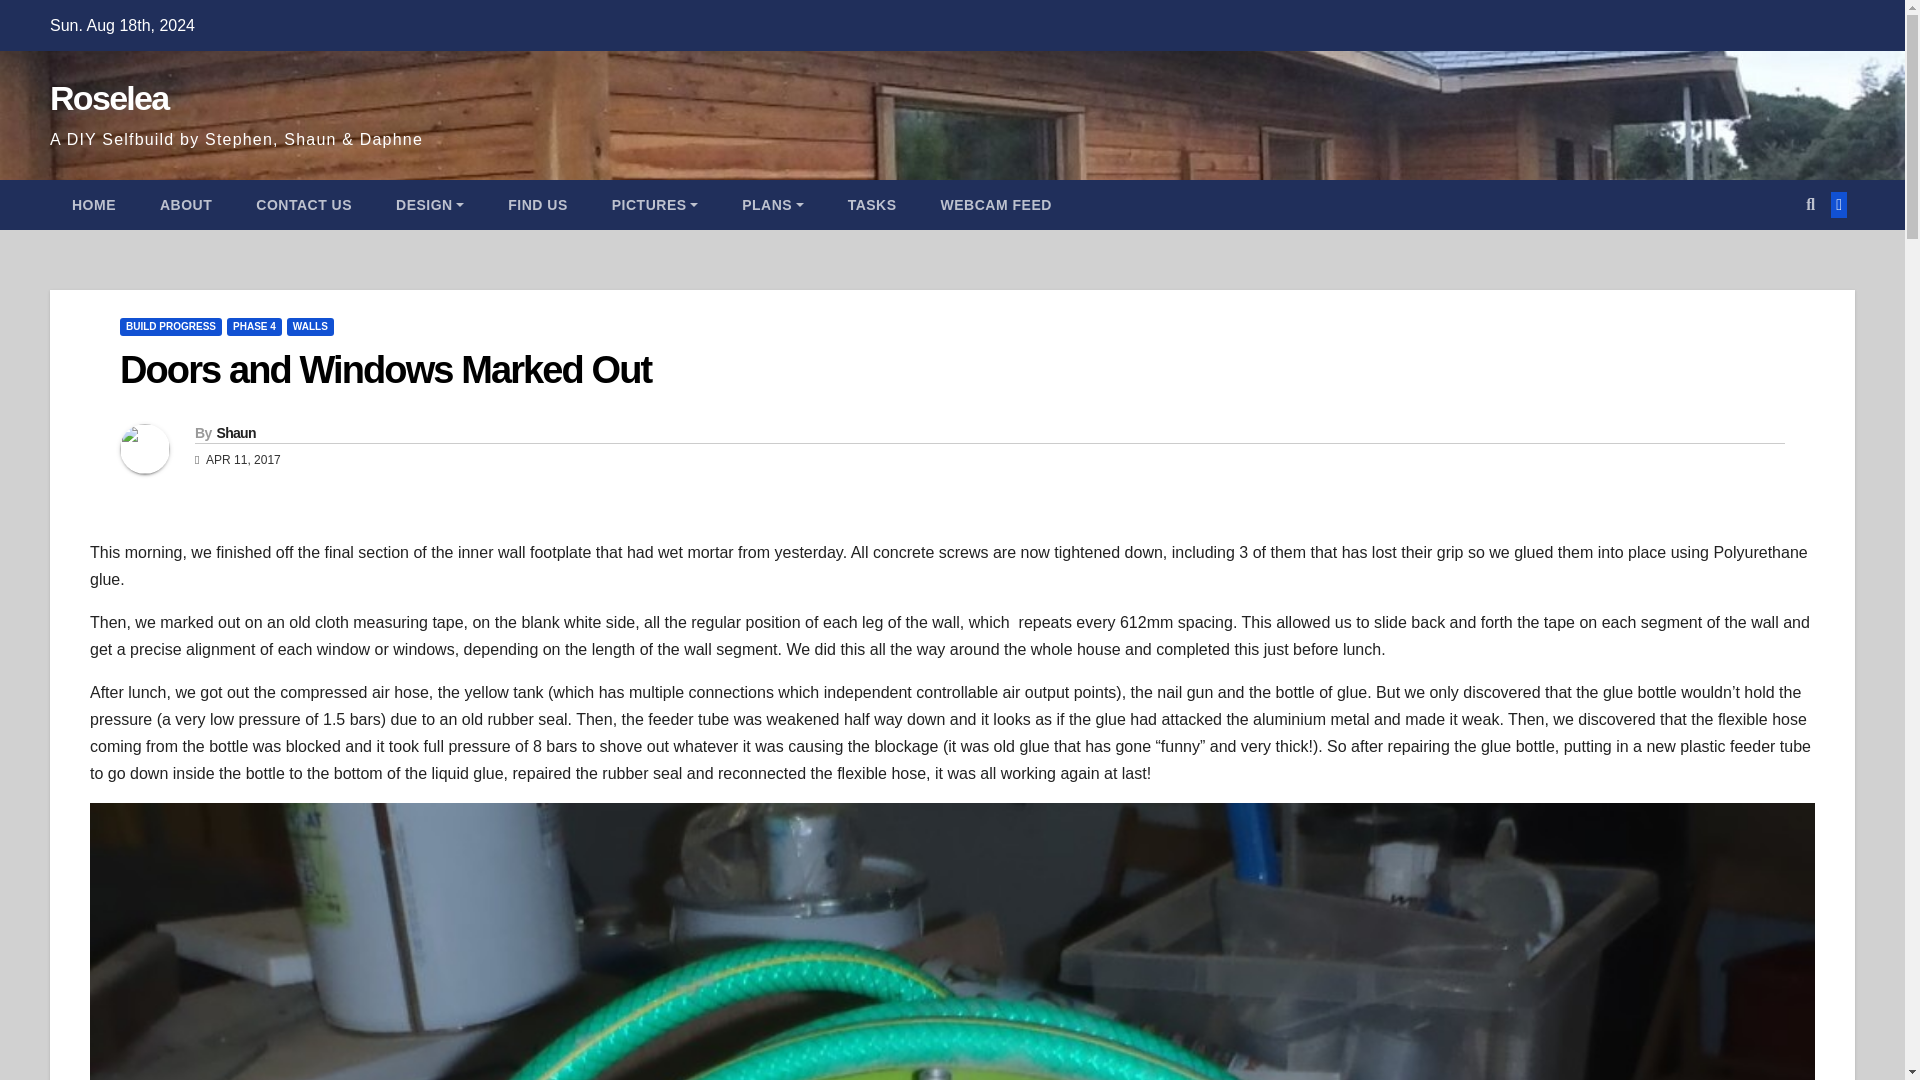 The image size is (1920, 1080). Describe the element at coordinates (996, 205) in the screenshot. I see `WEBCAM FEED` at that location.